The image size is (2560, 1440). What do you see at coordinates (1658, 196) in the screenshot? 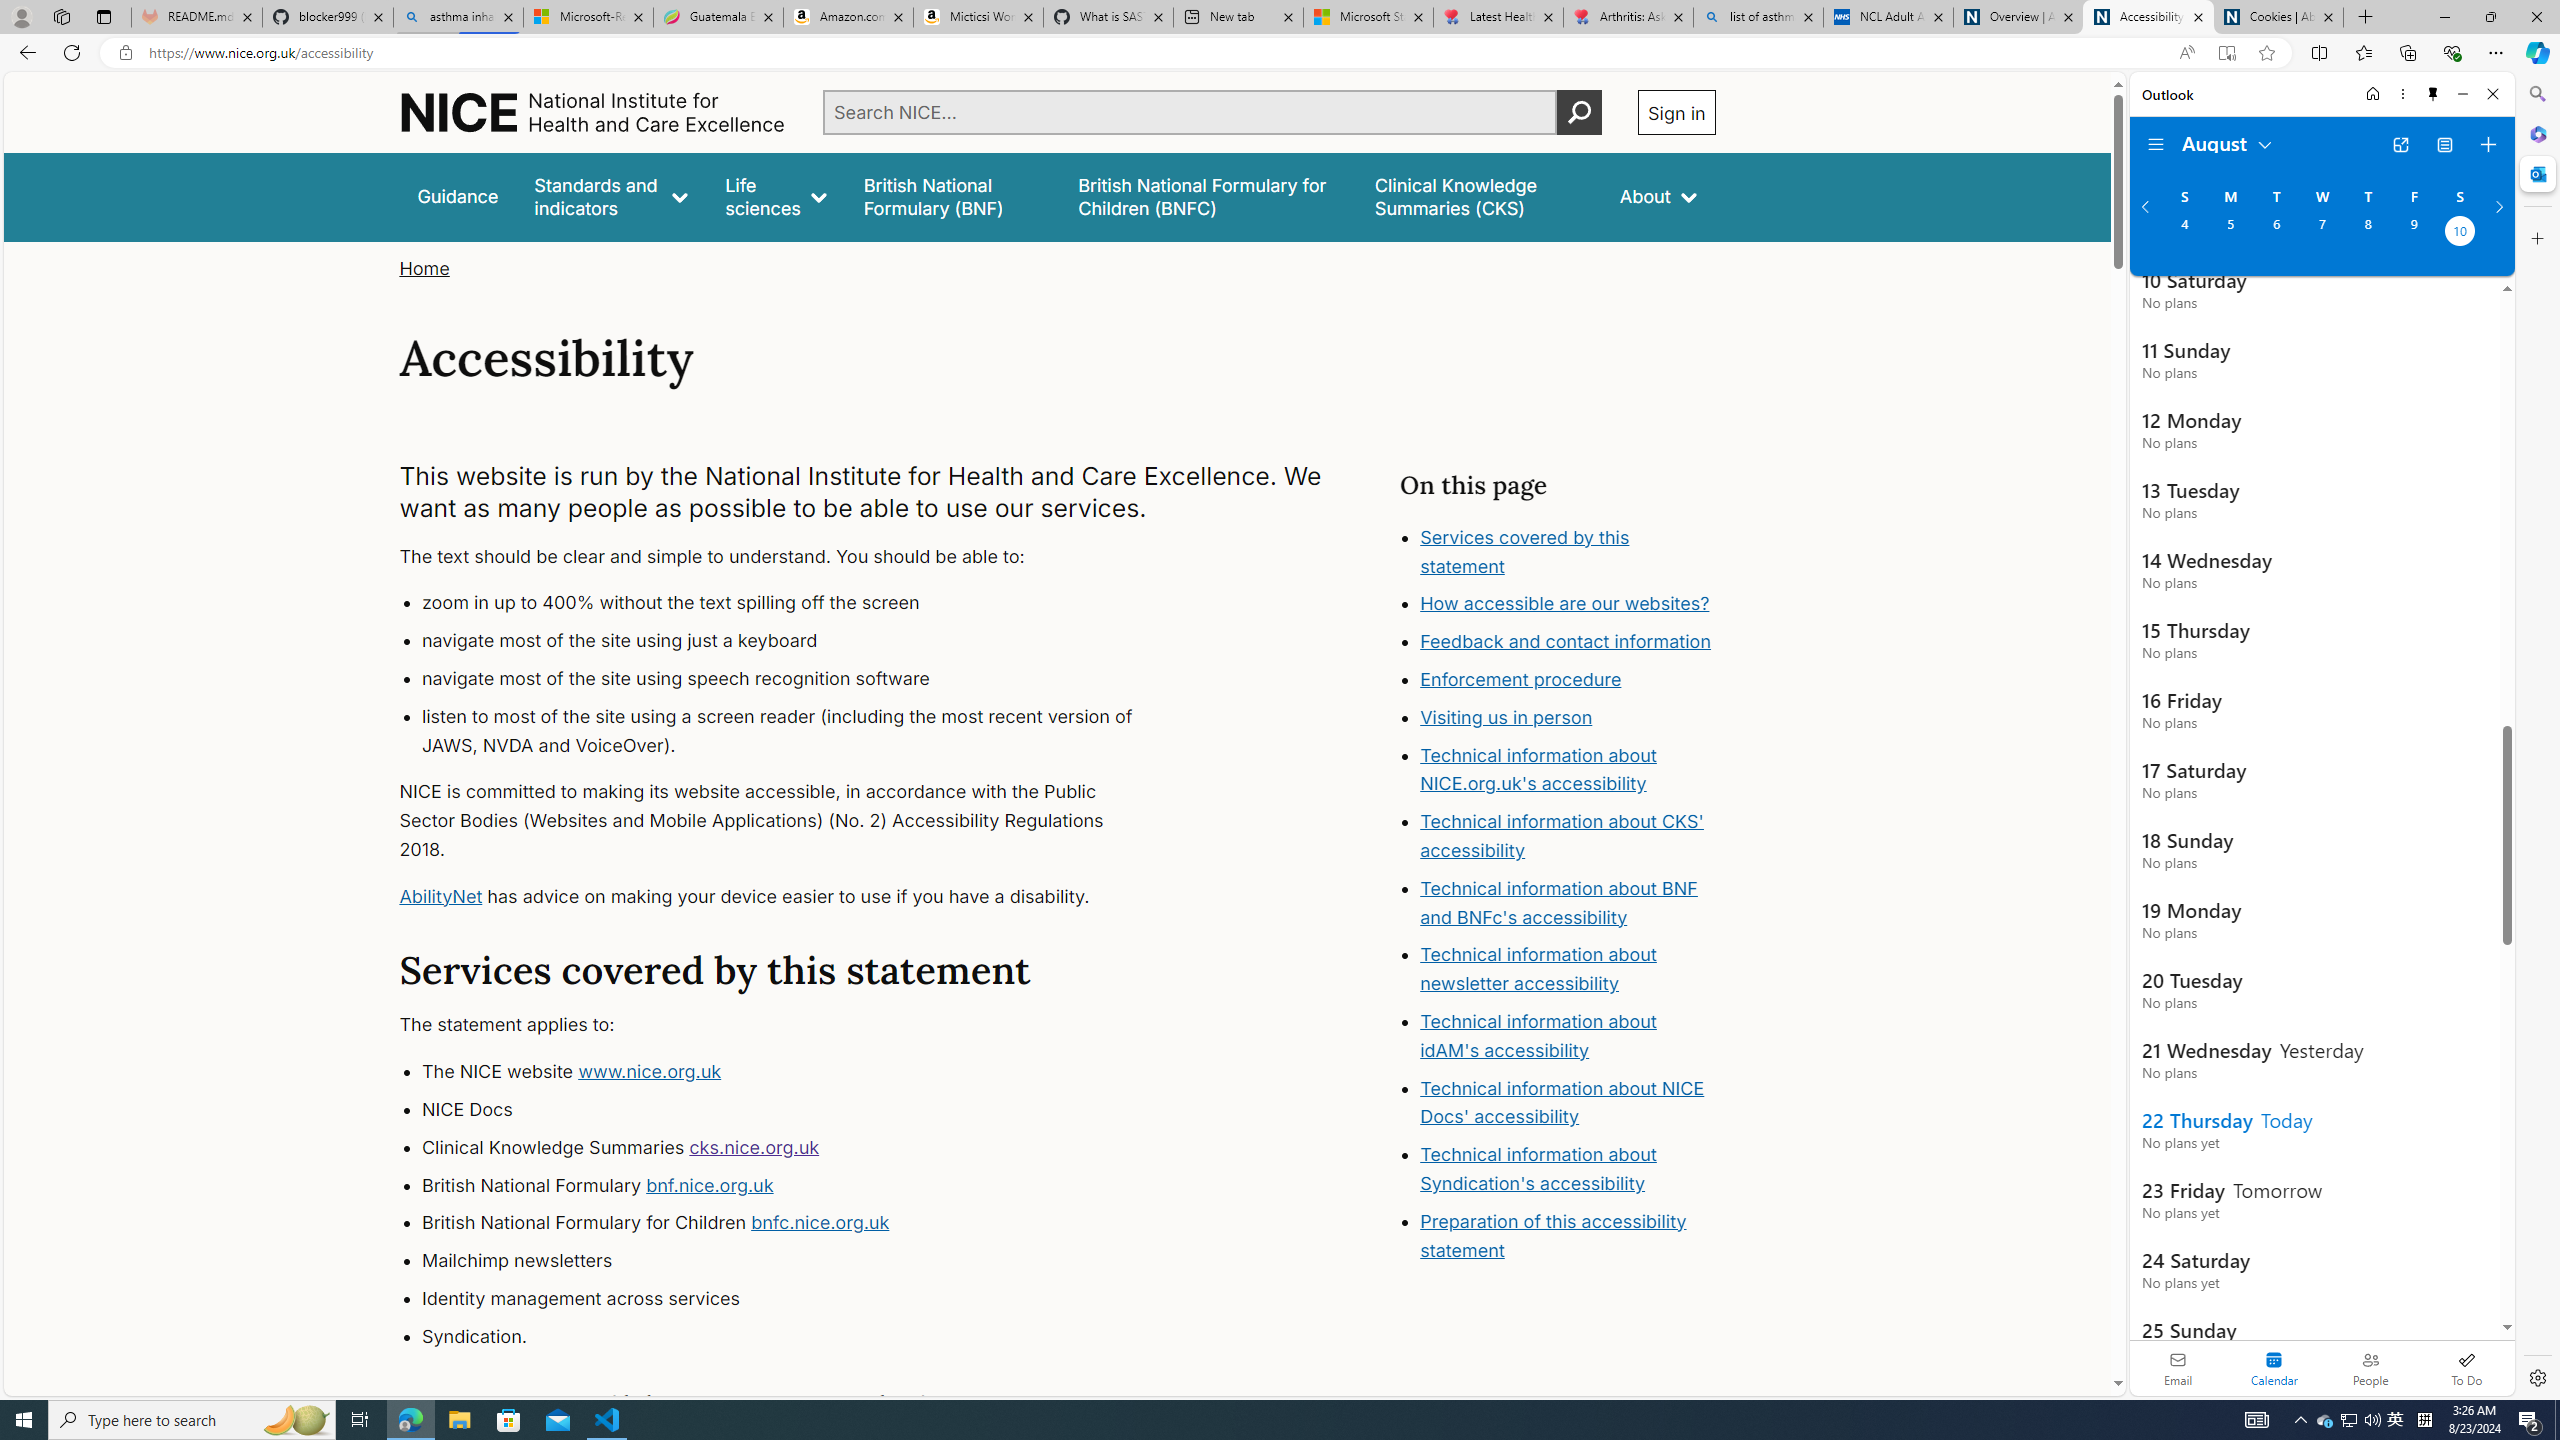
I see `About` at bounding box center [1658, 196].